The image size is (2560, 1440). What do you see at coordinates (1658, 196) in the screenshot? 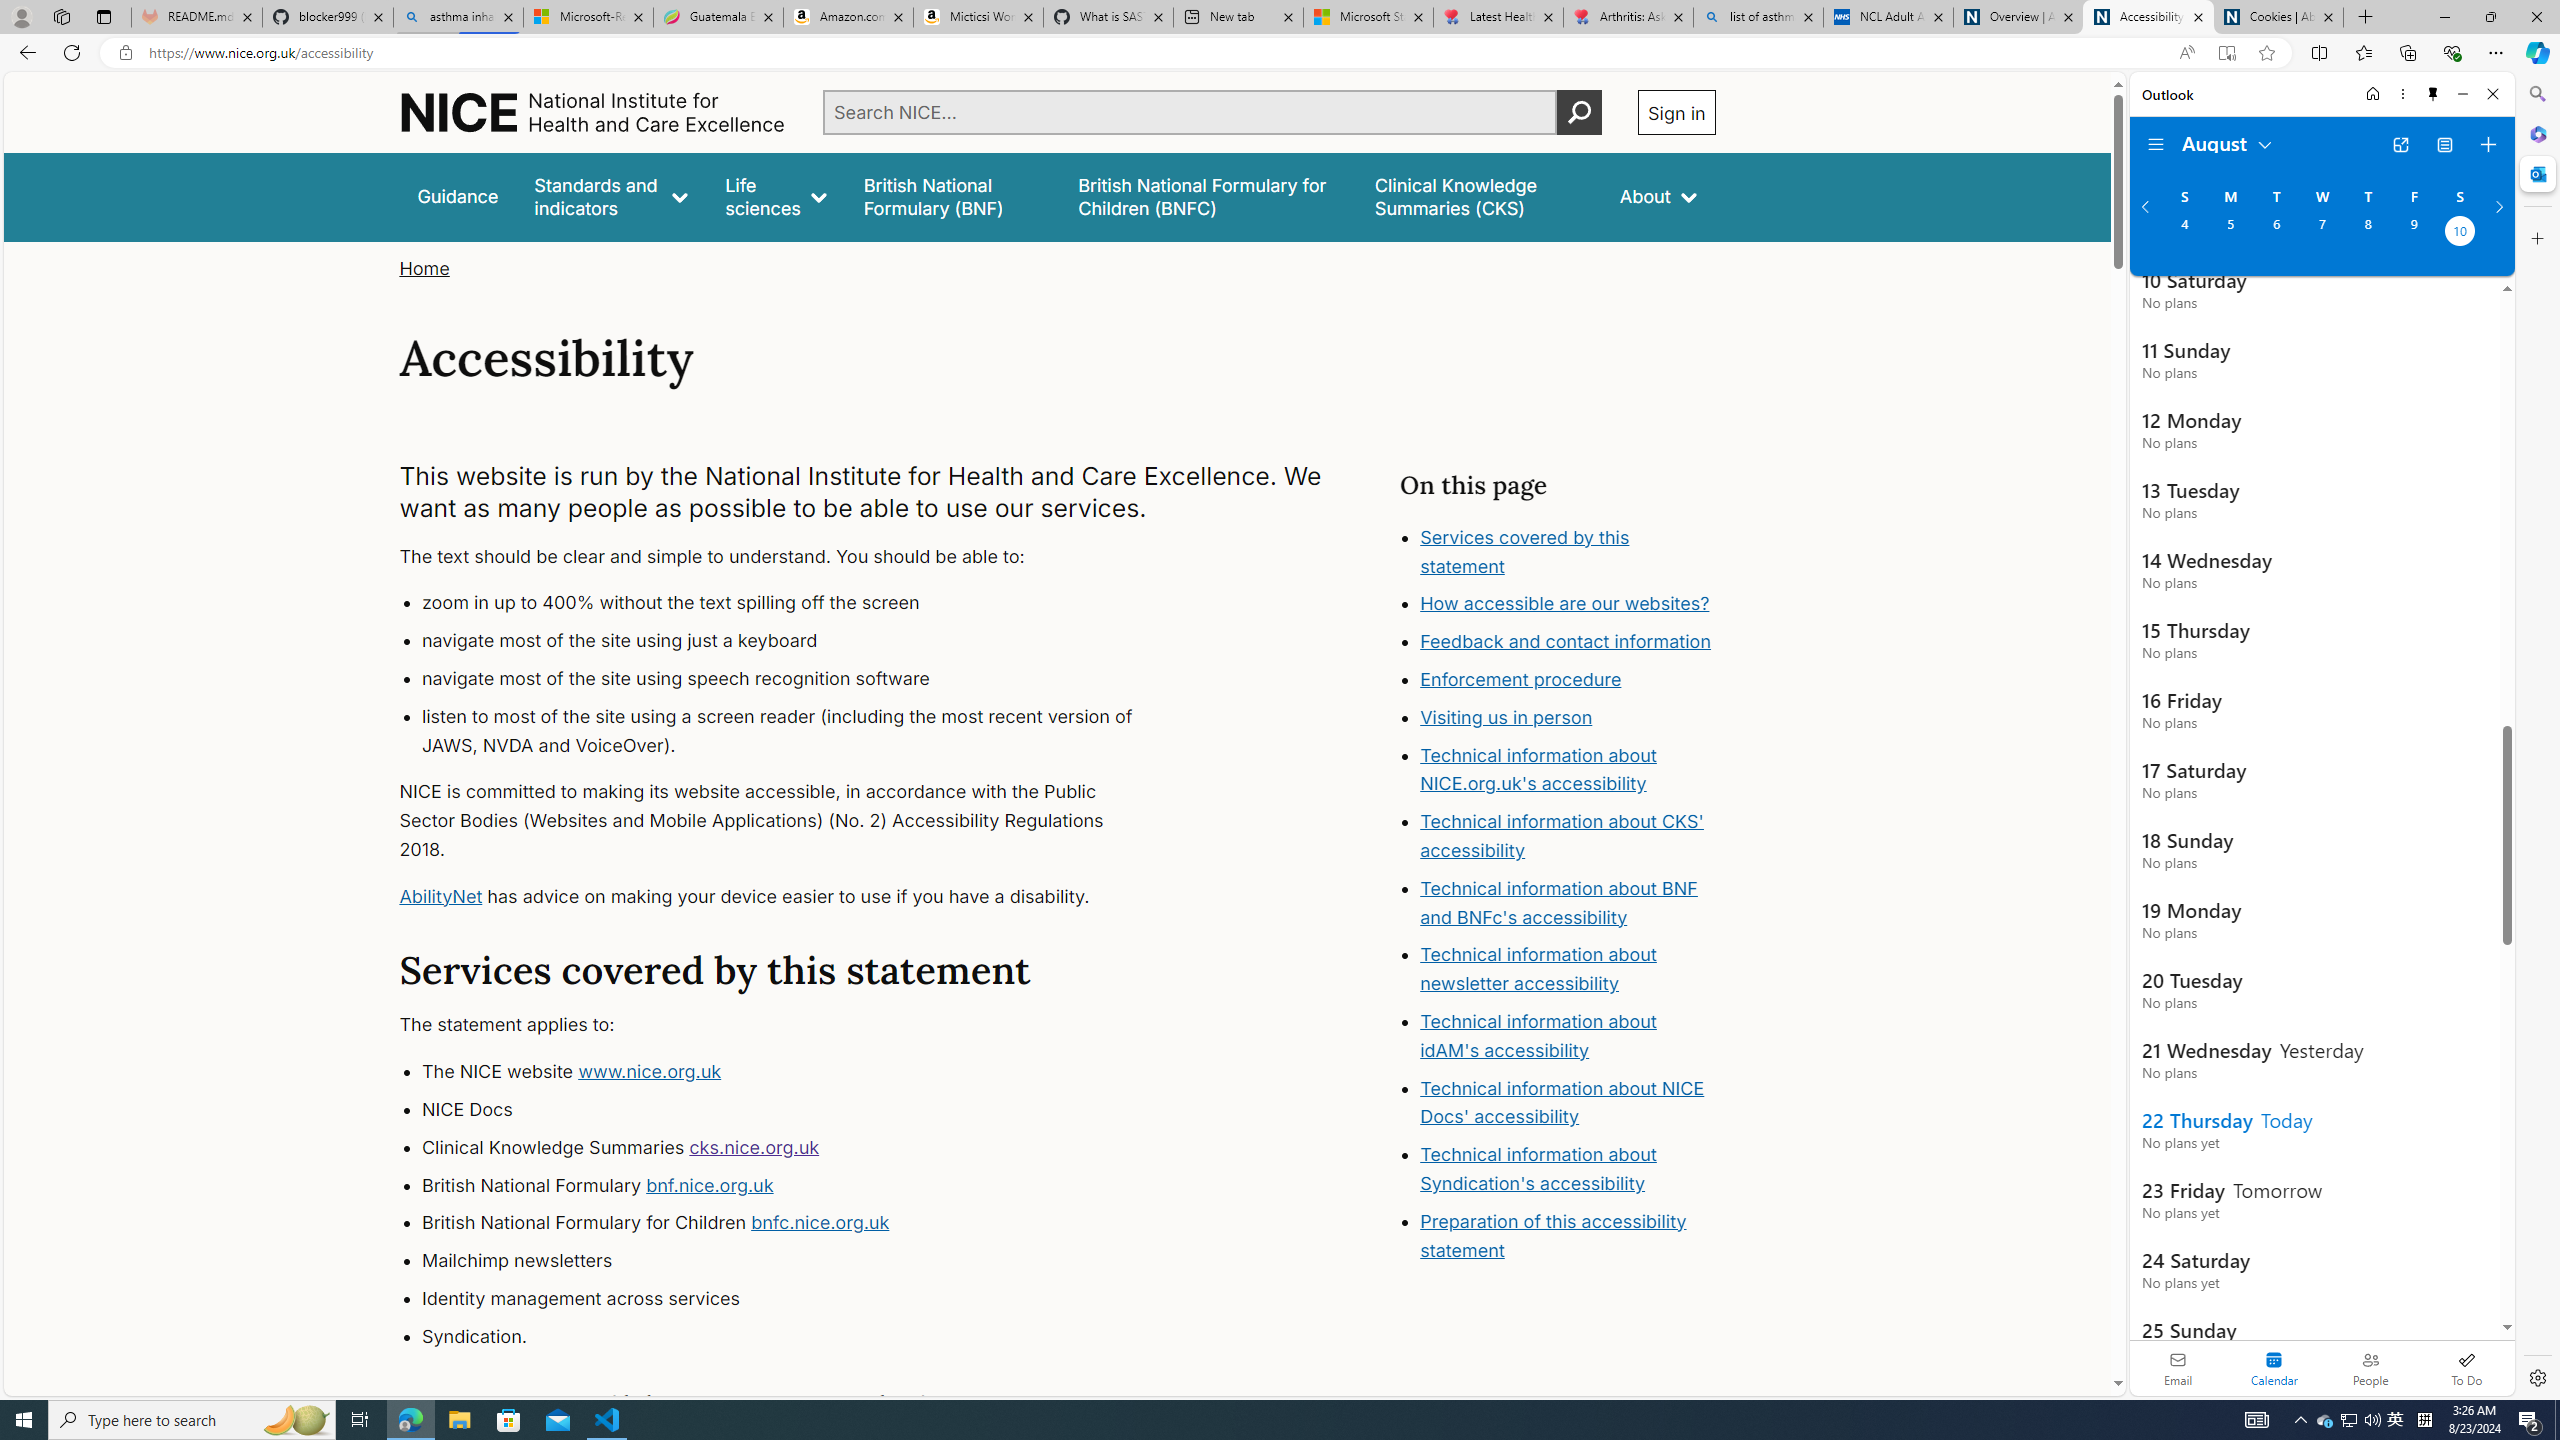
I see `About` at bounding box center [1658, 196].